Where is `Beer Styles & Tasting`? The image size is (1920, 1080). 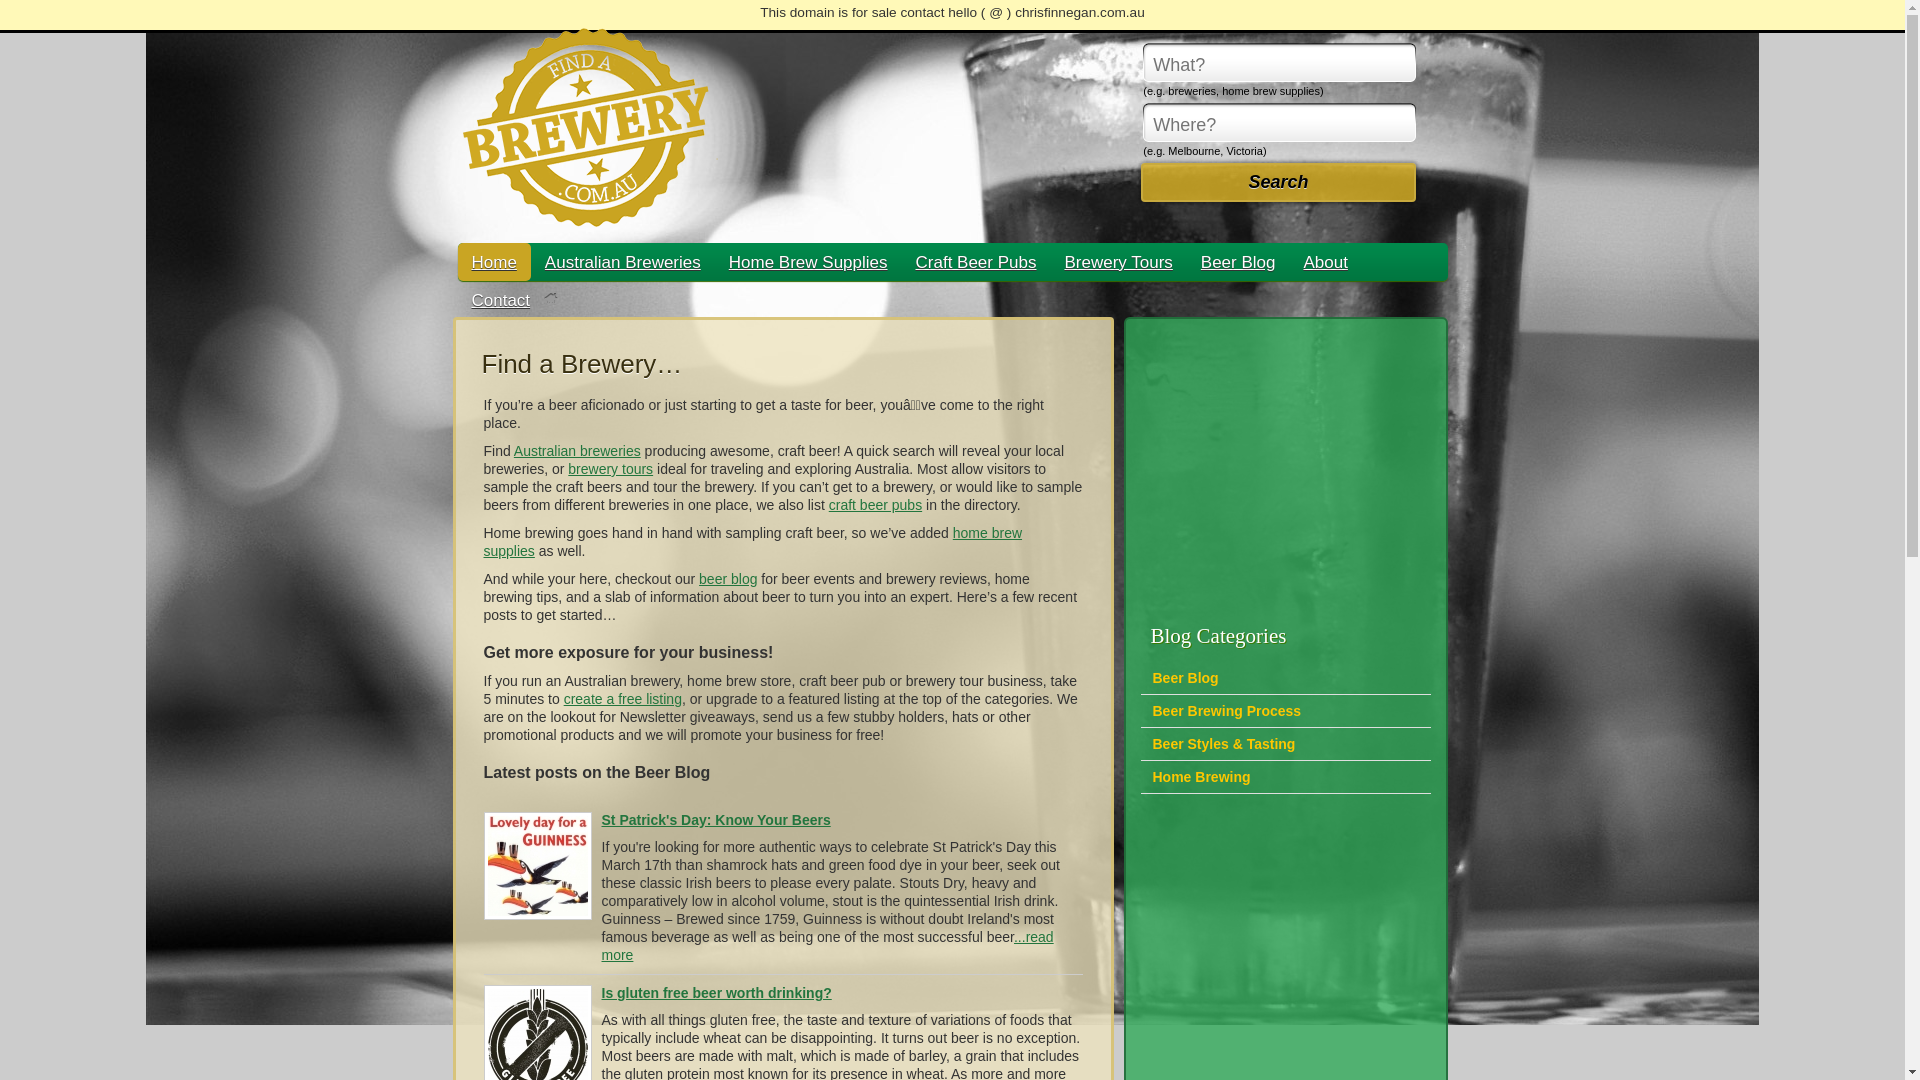
Beer Styles & Tasting is located at coordinates (1224, 744).